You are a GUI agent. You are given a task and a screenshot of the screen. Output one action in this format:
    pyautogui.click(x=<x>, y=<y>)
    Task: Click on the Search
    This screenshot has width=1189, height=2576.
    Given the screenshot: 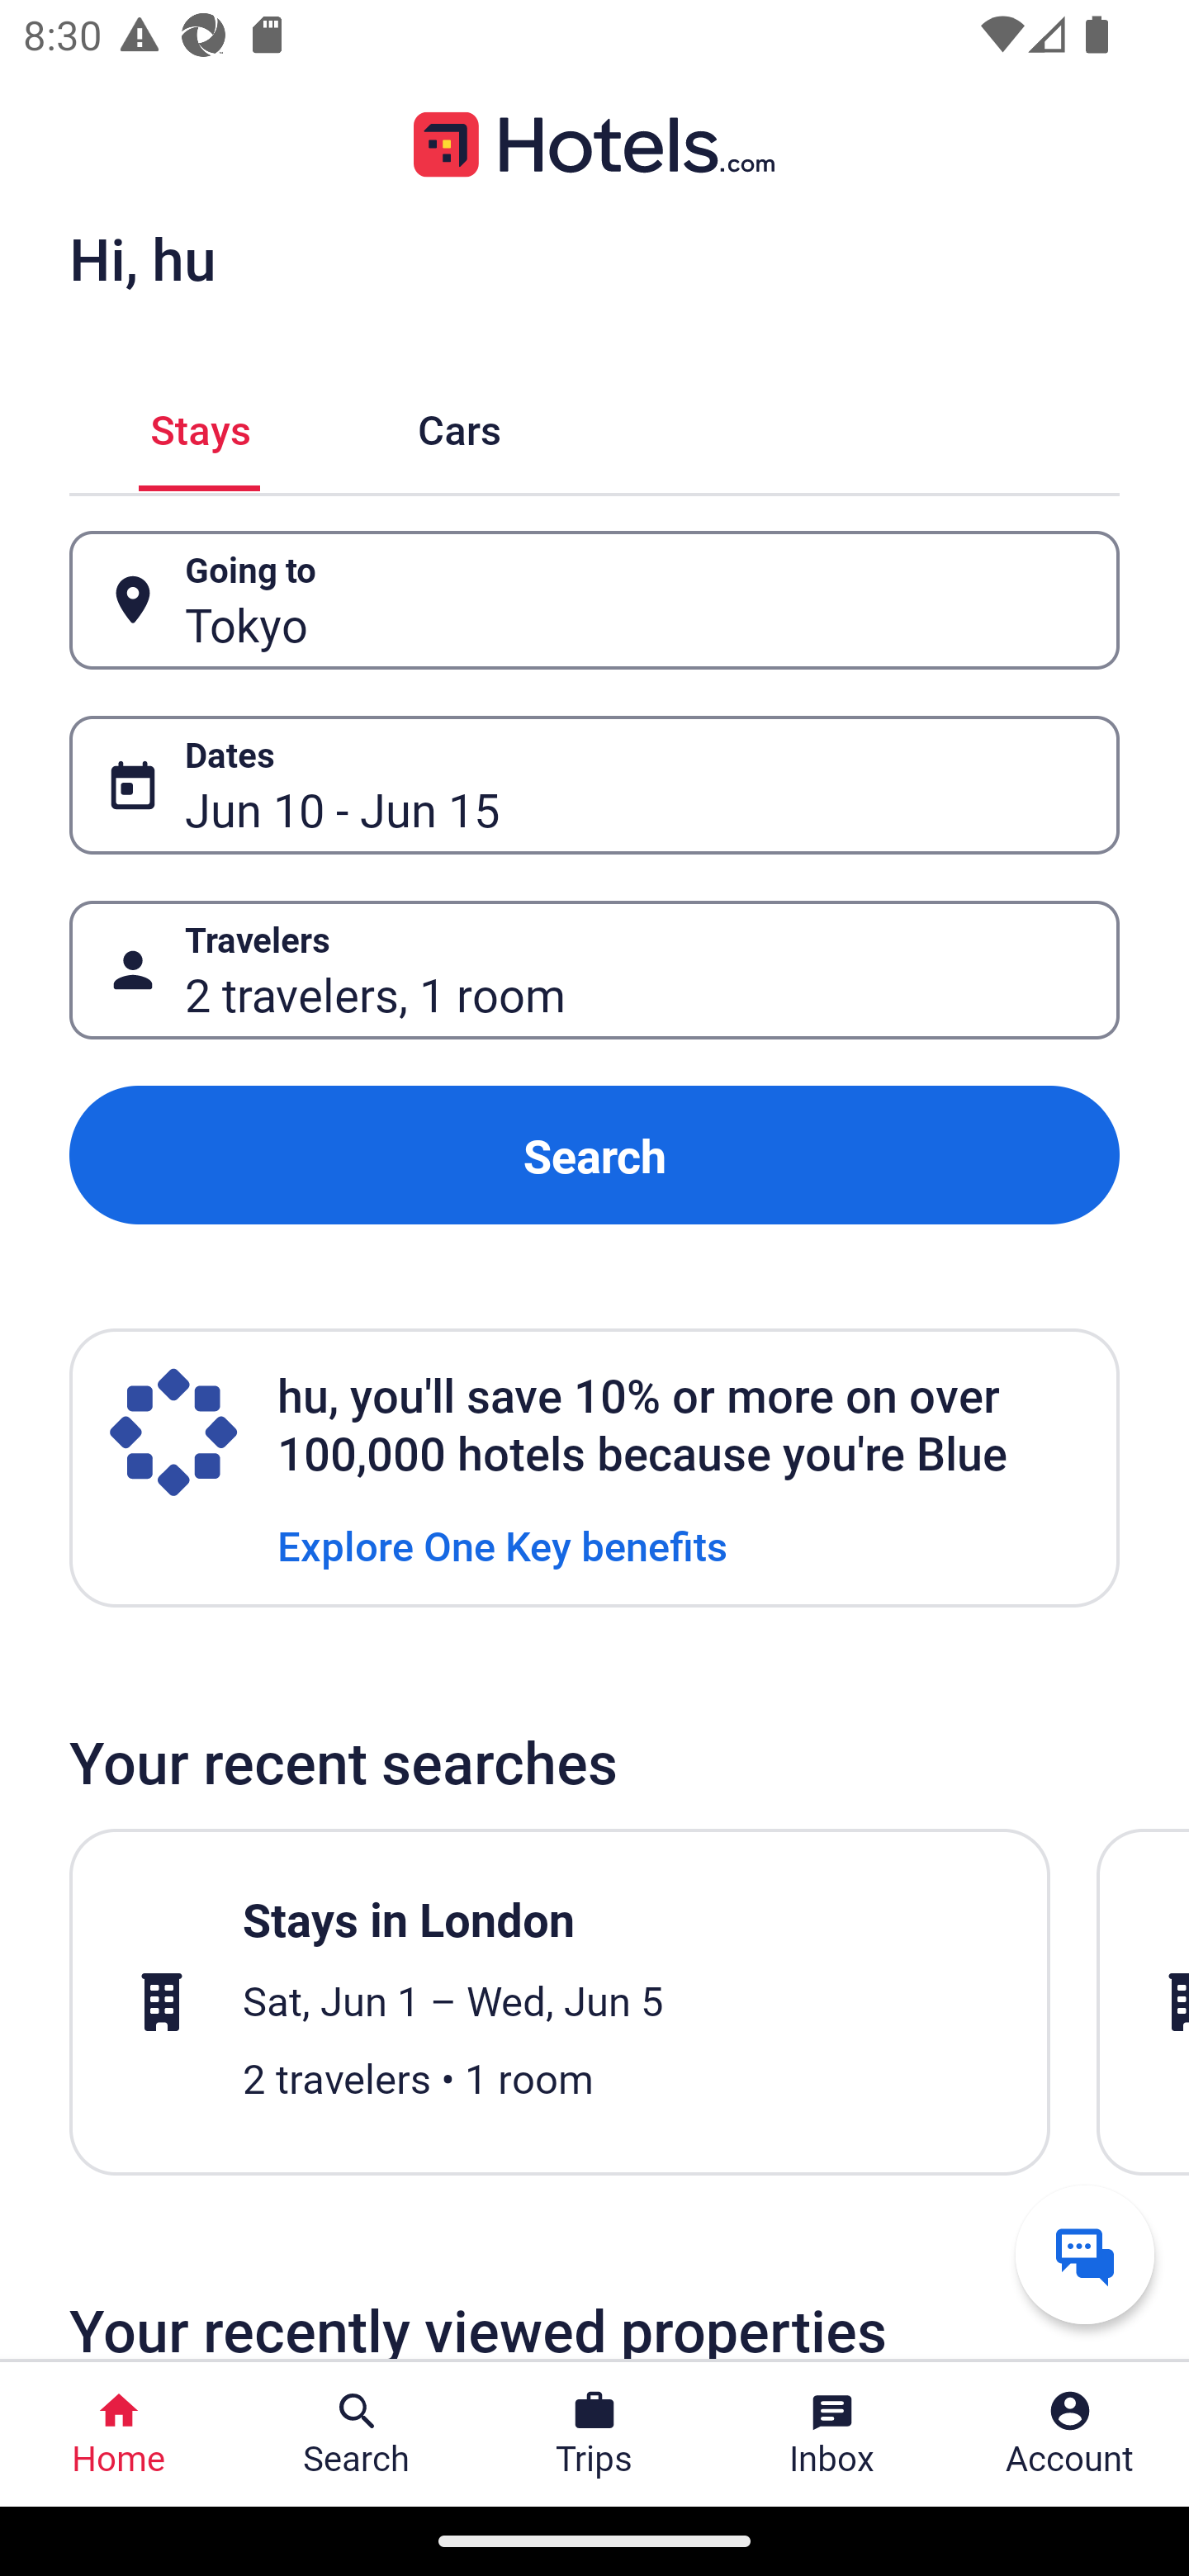 What is the action you would take?
    pyautogui.click(x=594, y=1154)
    